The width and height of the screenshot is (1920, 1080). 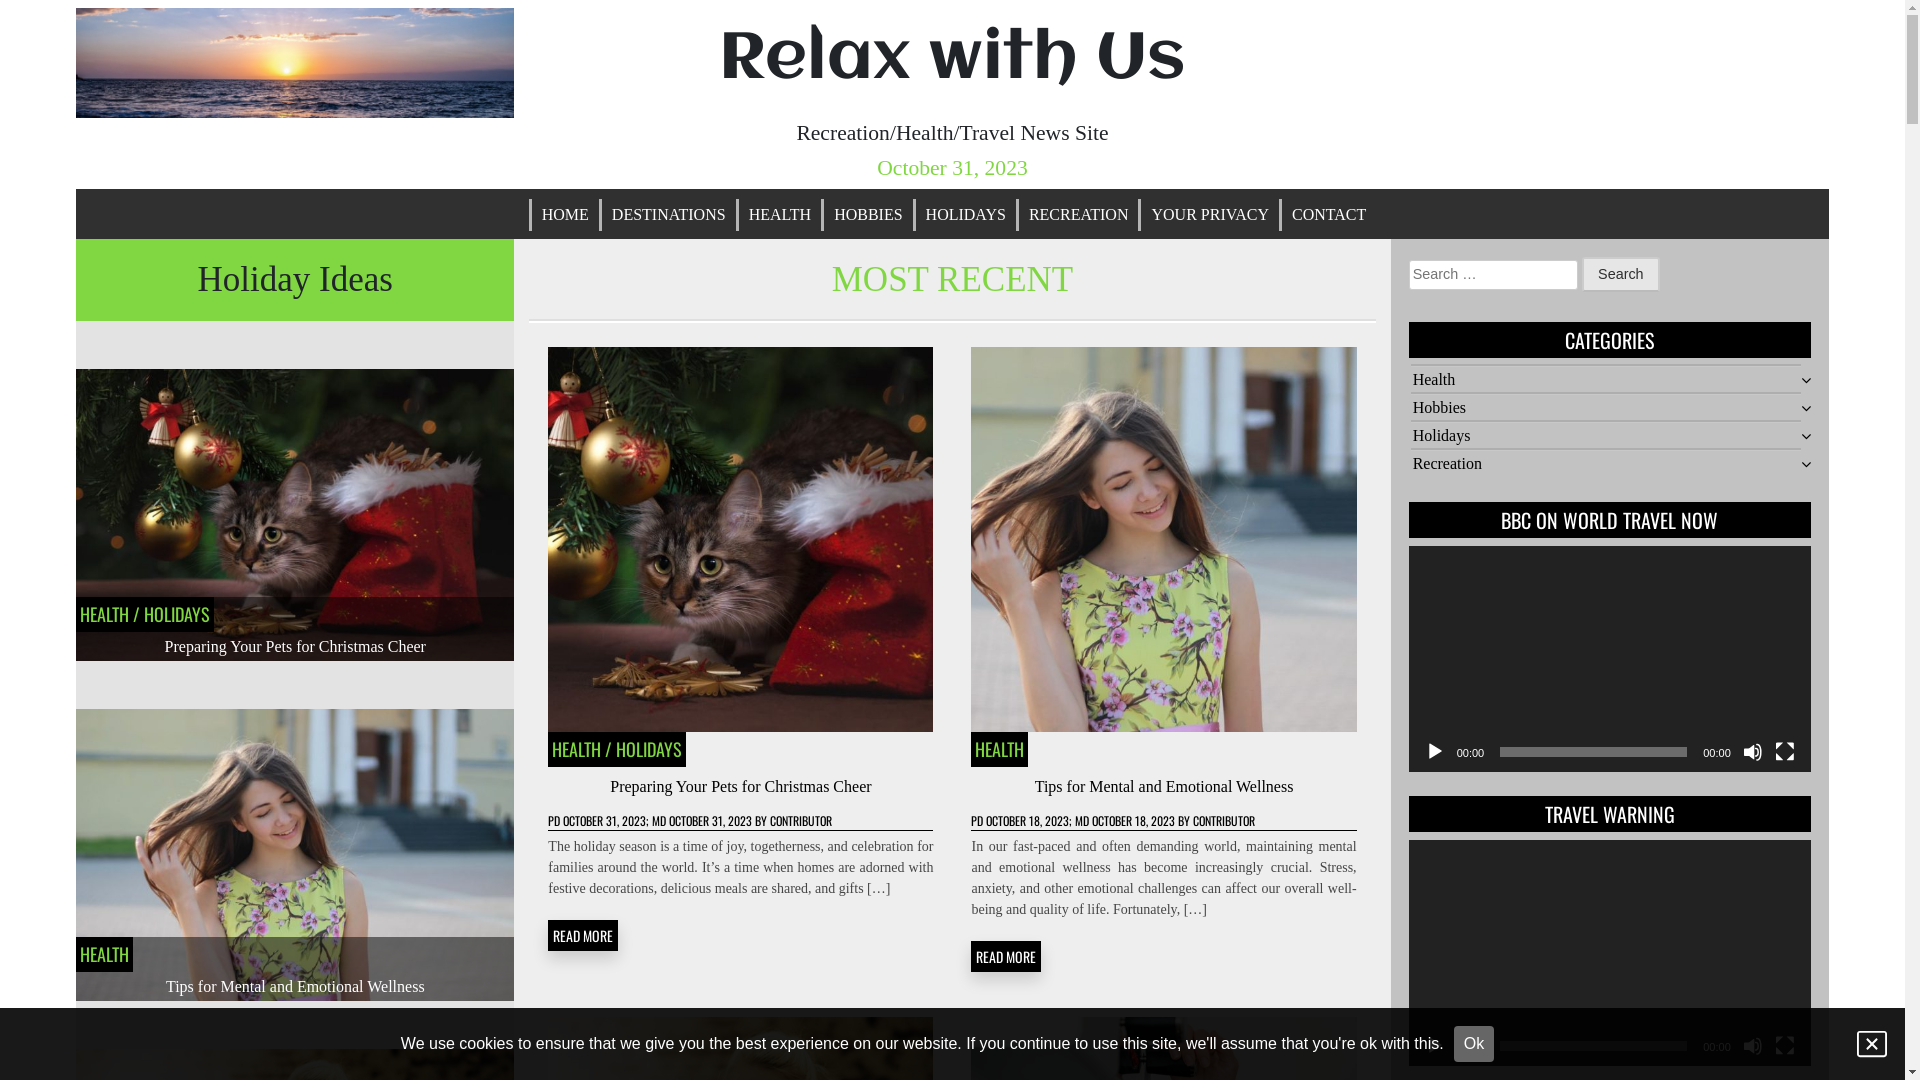 What do you see at coordinates (1753, 752) in the screenshot?
I see `Mute` at bounding box center [1753, 752].